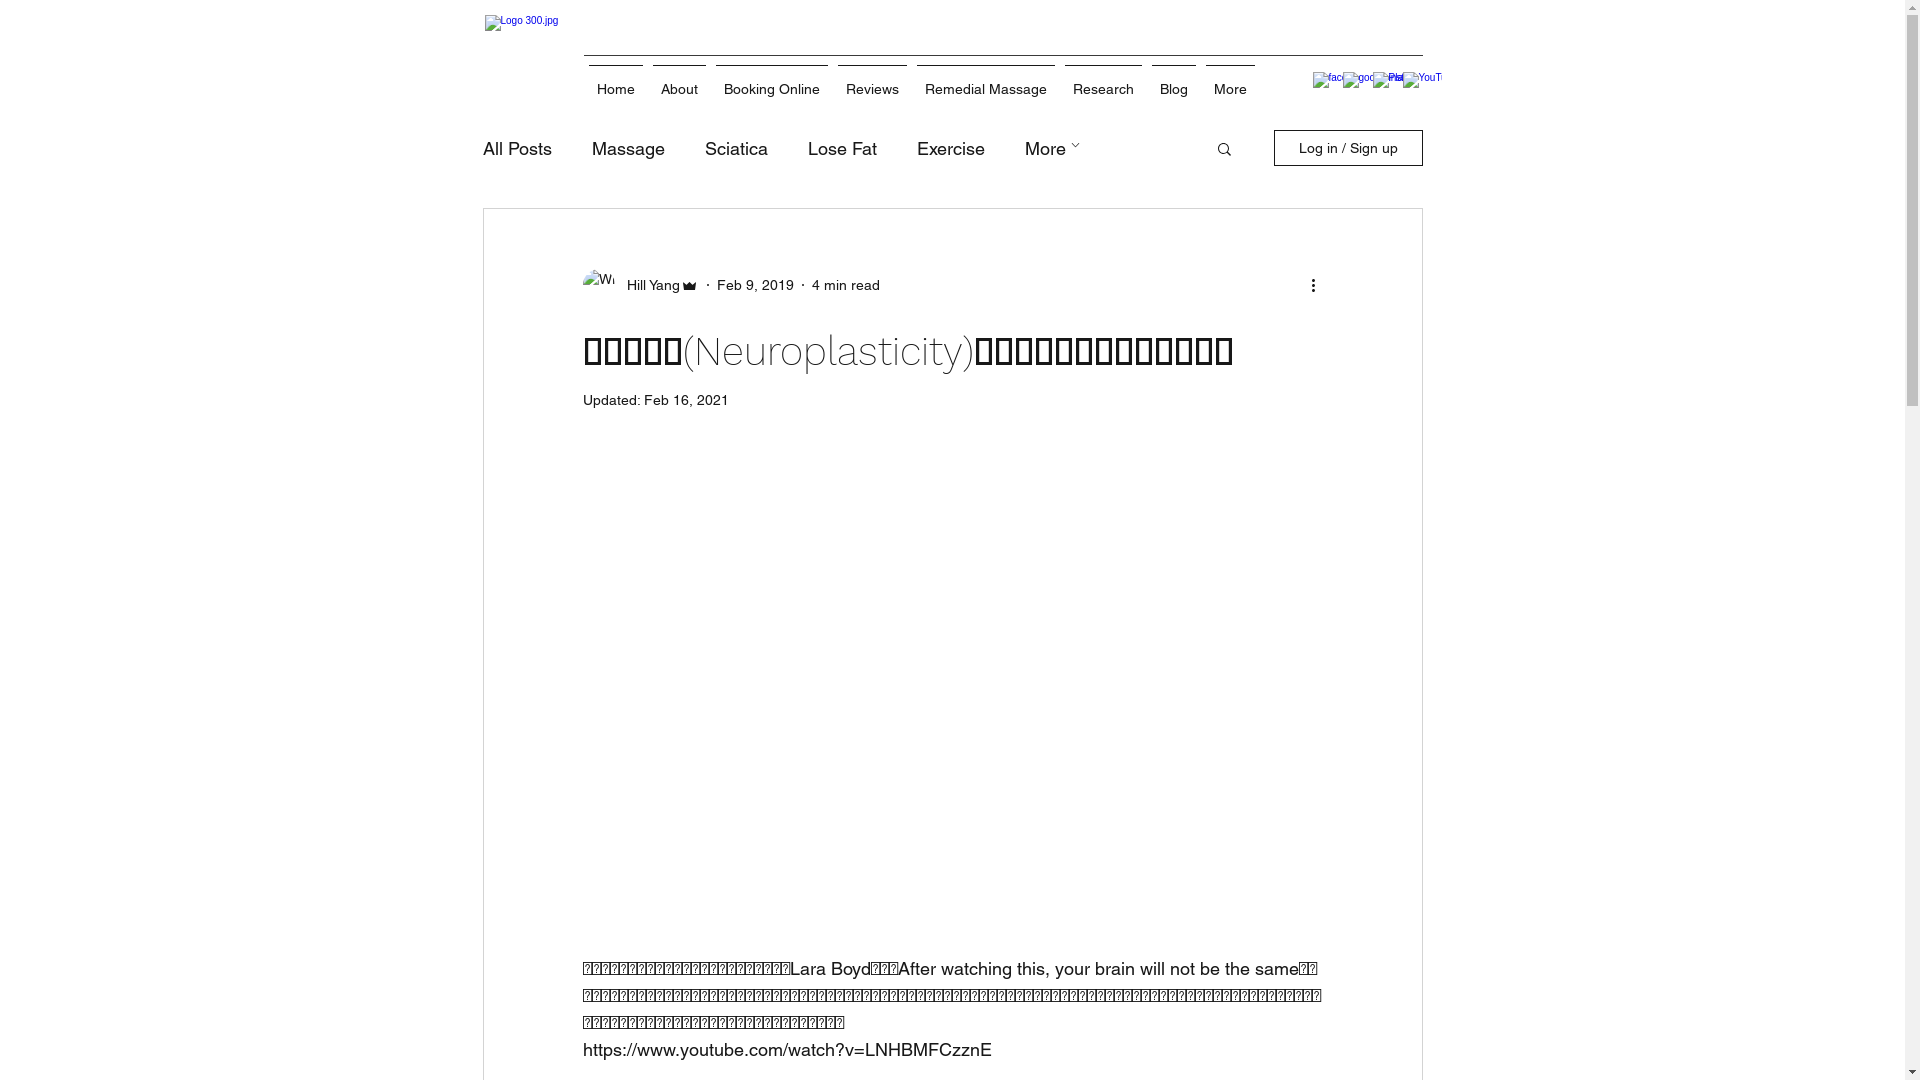 This screenshot has height=1080, width=1920. I want to click on About, so click(680, 80).